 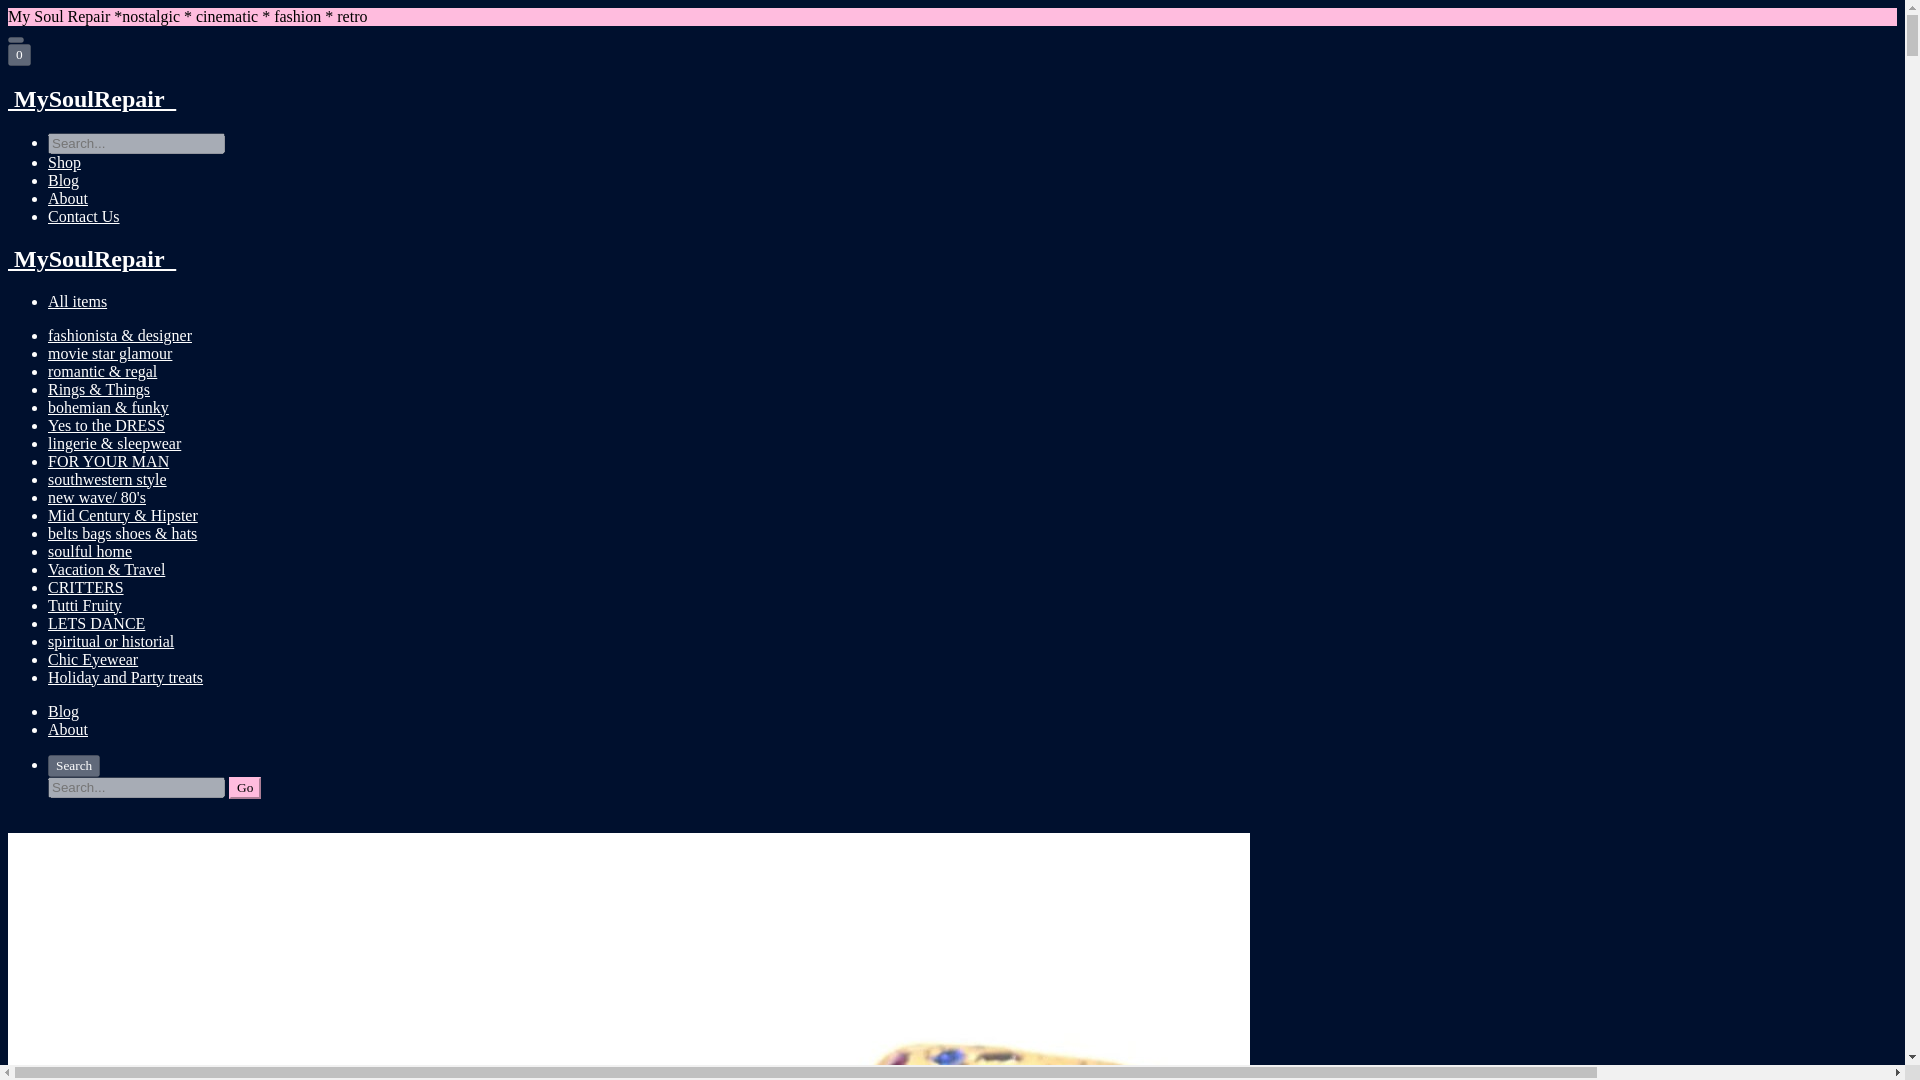 What do you see at coordinates (96, 622) in the screenshot?
I see `LETS DANCE` at bounding box center [96, 622].